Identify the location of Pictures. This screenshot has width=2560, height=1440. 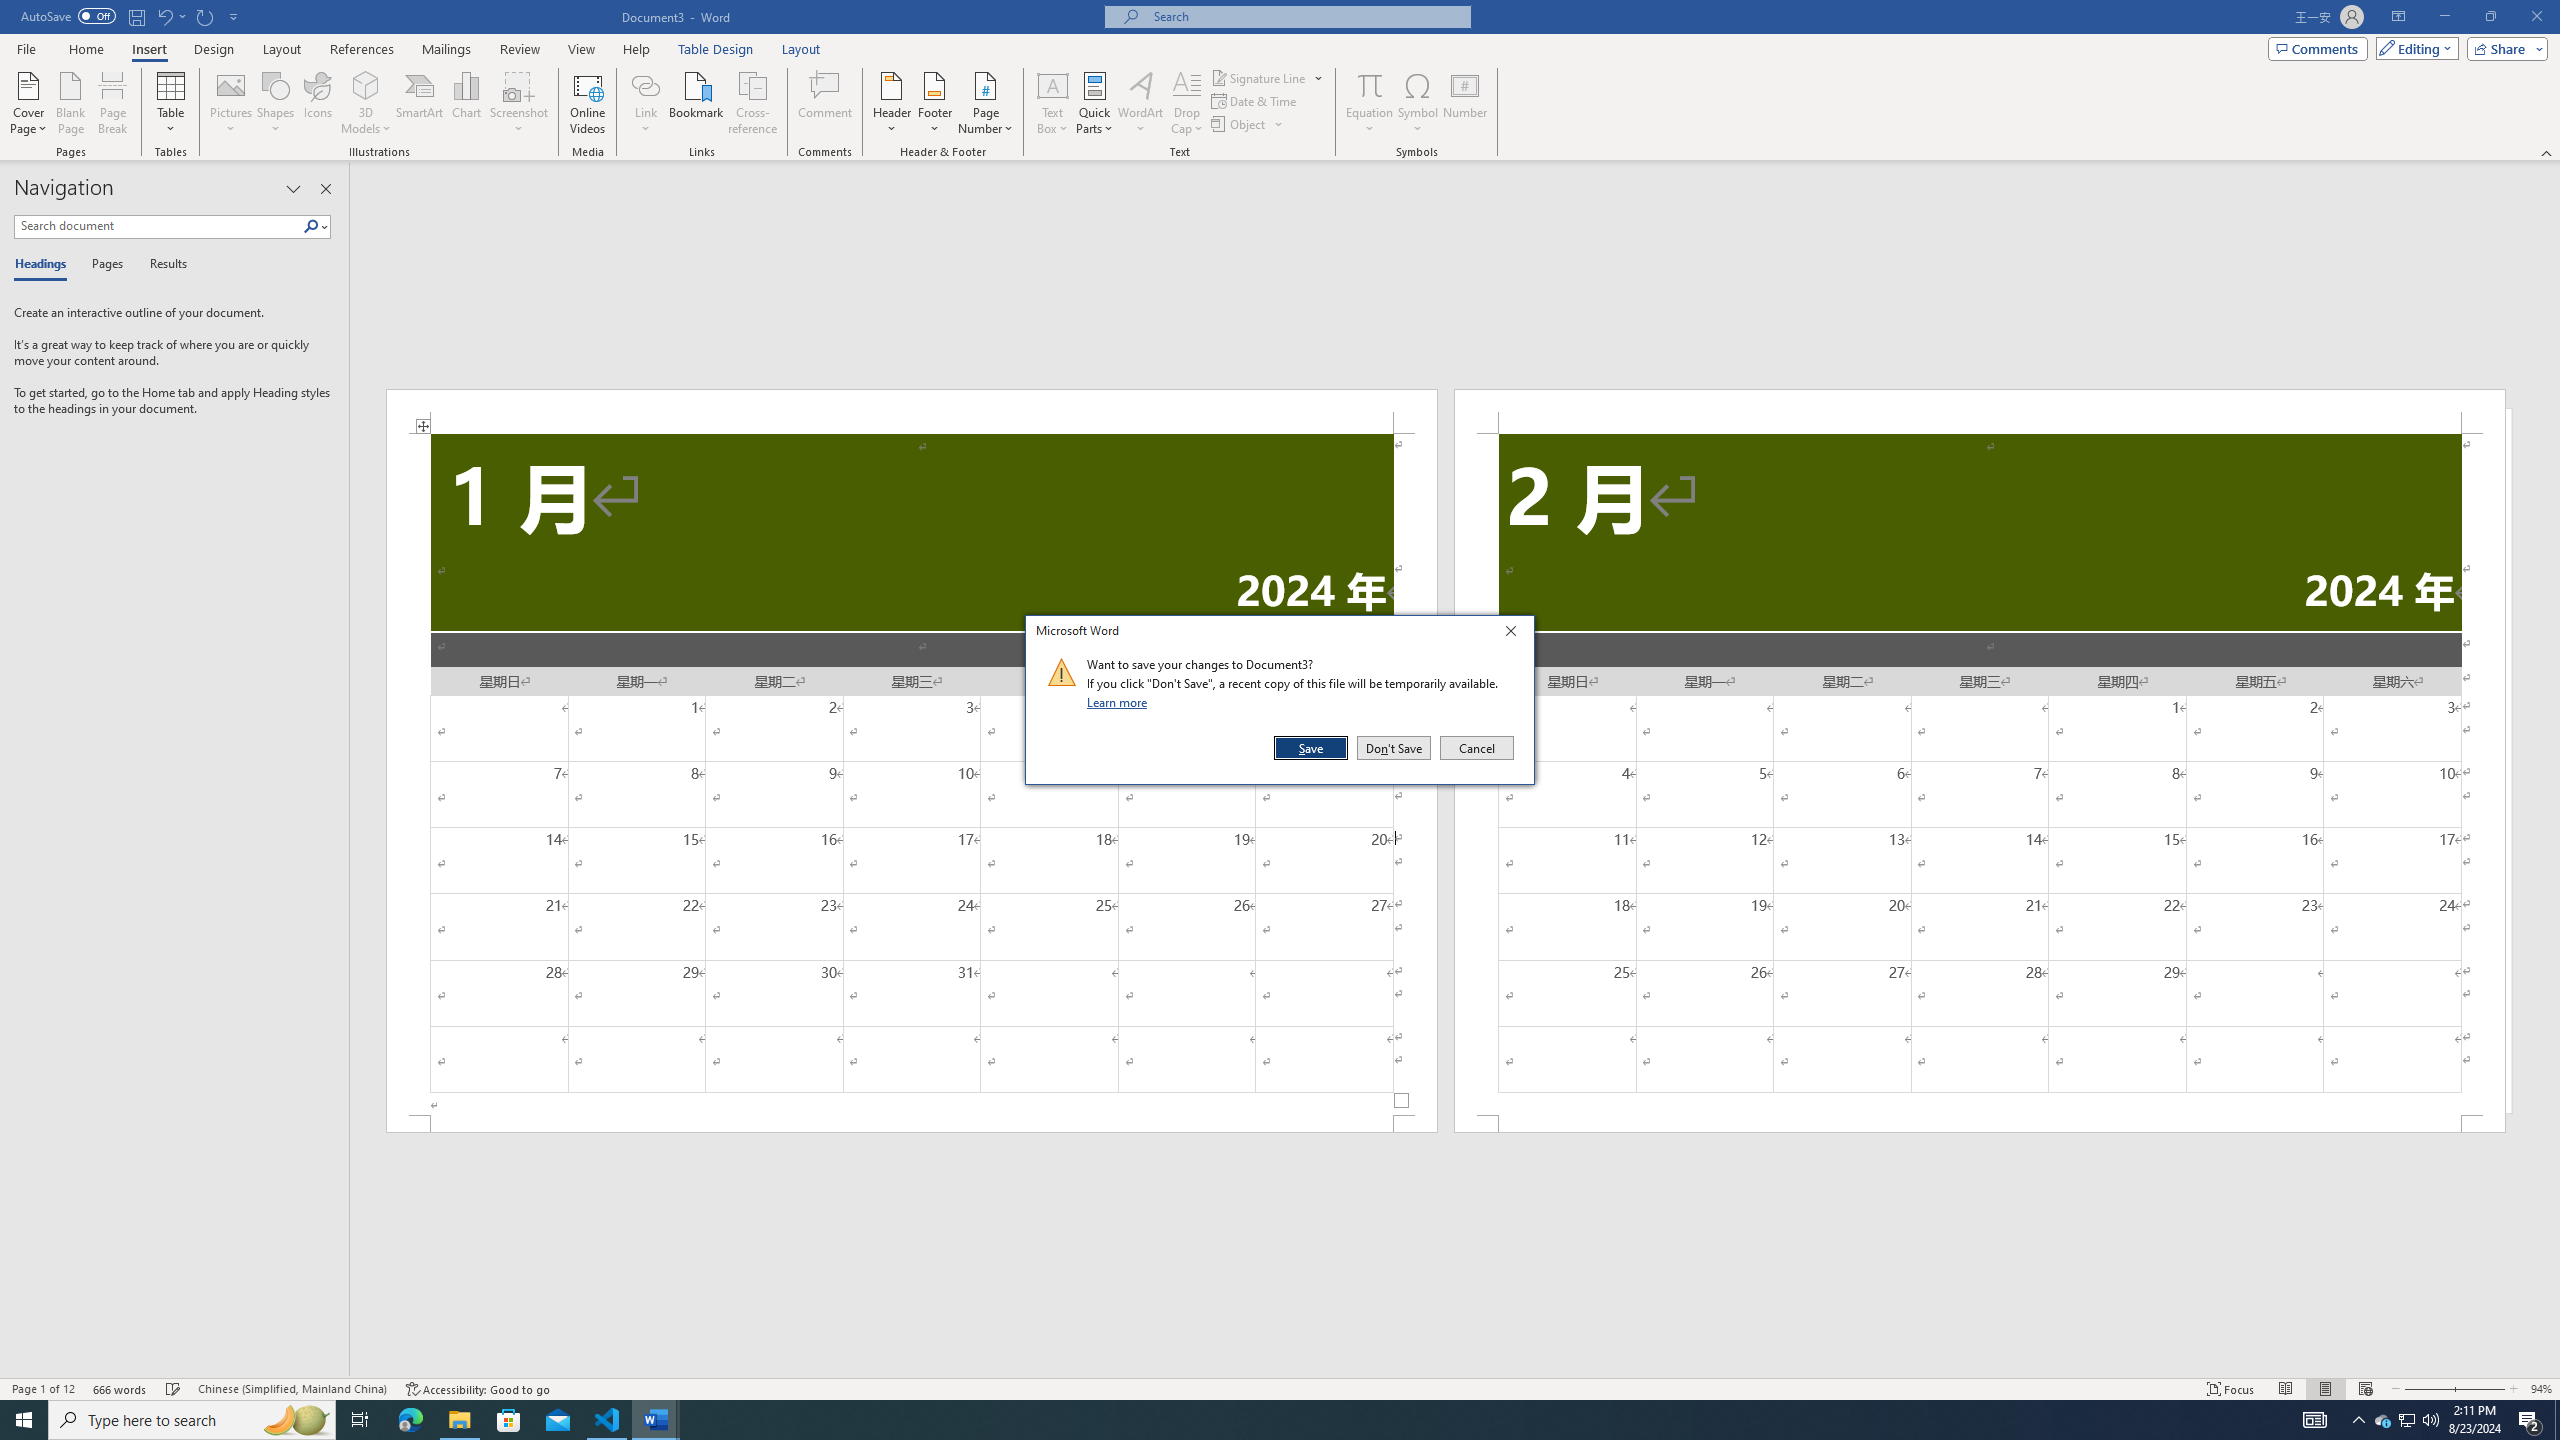
(232, 103).